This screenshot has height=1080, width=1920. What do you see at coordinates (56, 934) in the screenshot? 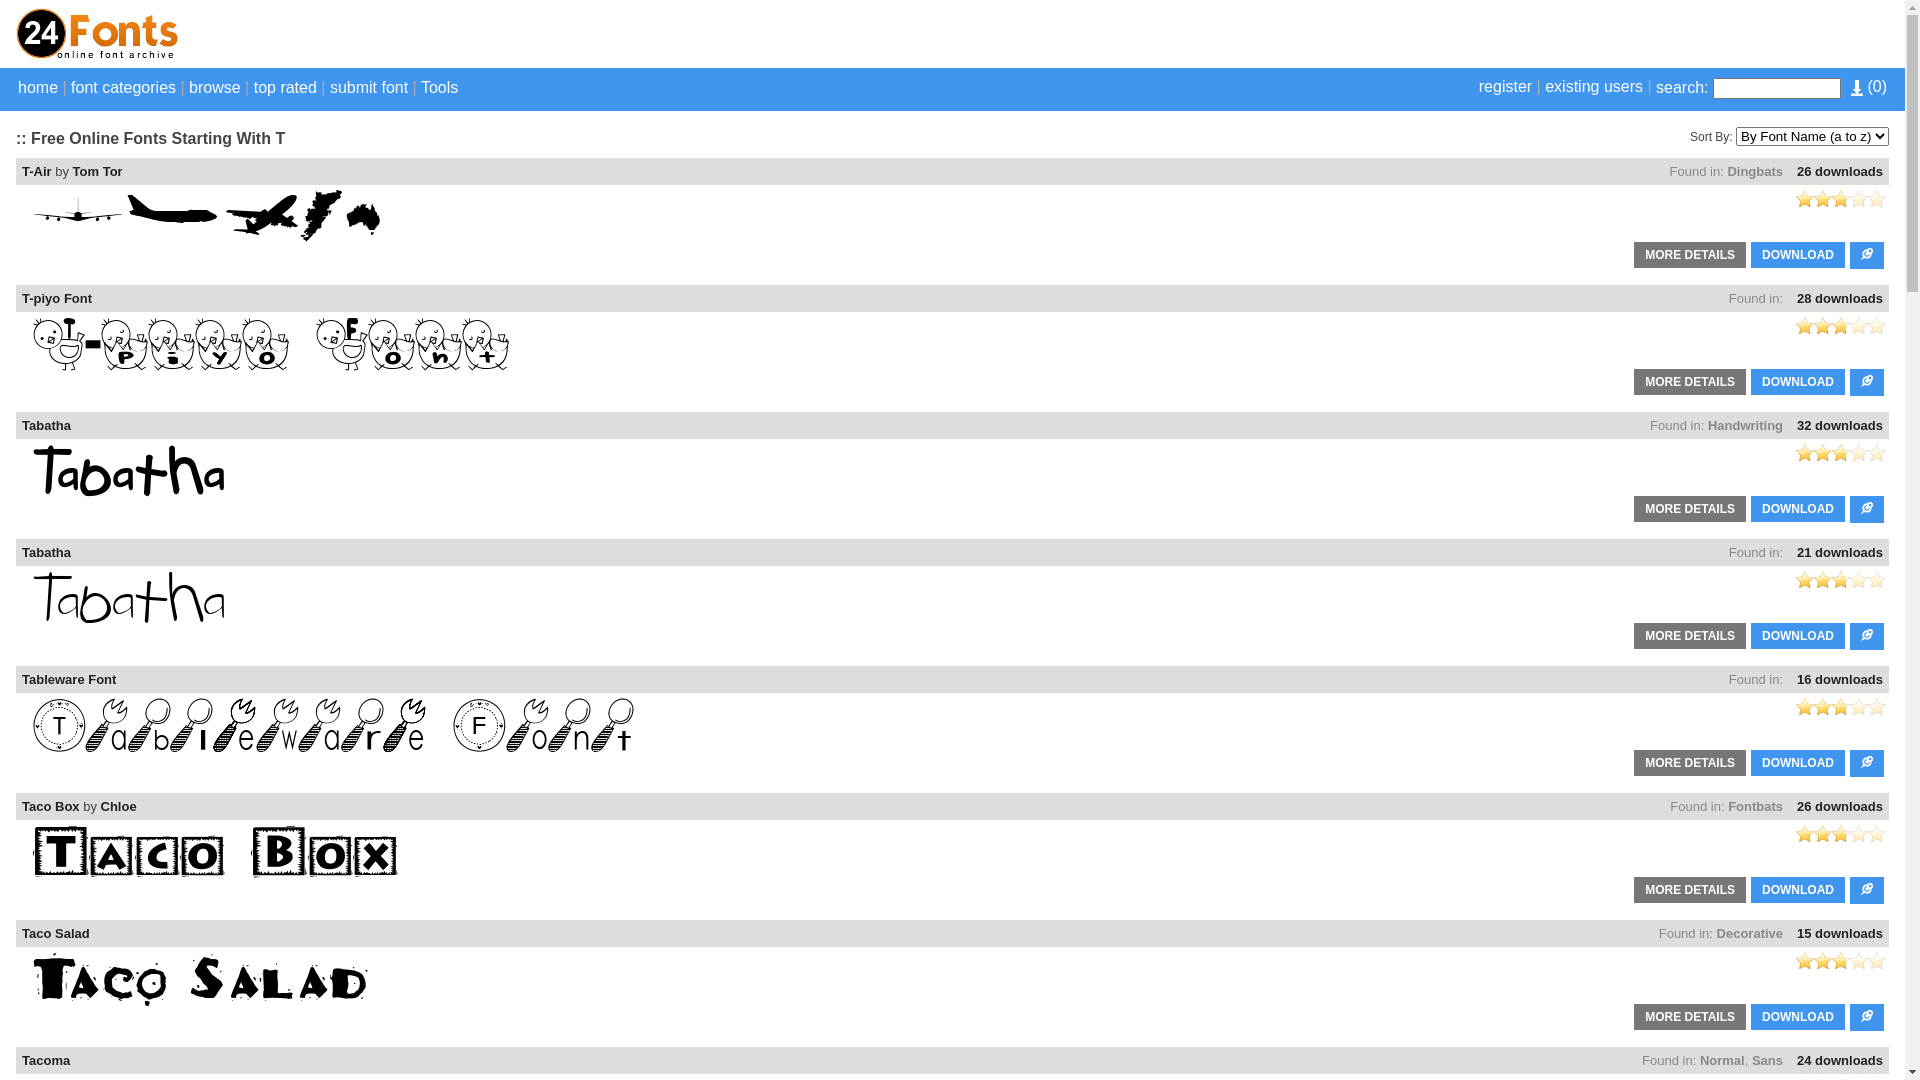
I see `Taco Salad` at bounding box center [56, 934].